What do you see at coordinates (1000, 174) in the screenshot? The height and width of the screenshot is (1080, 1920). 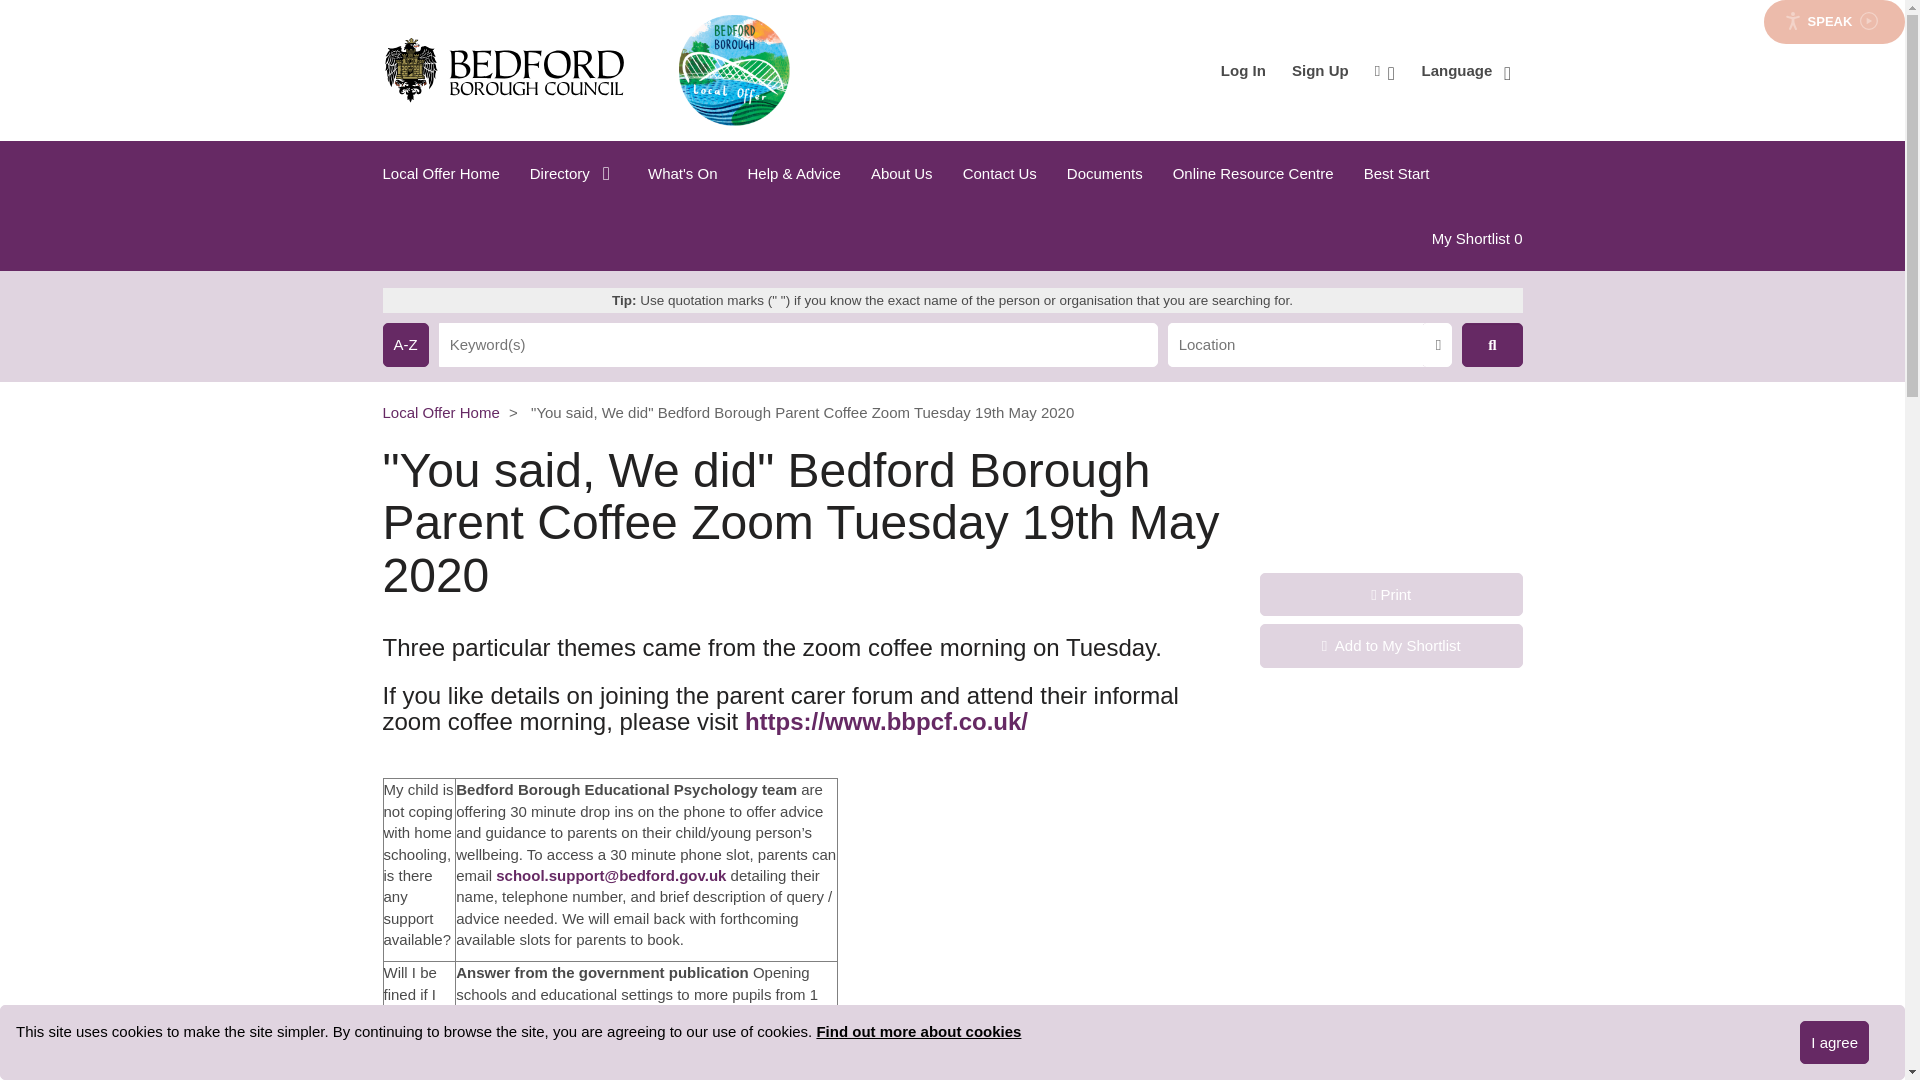 I see `Contact Us` at bounding box center [1000, 174].